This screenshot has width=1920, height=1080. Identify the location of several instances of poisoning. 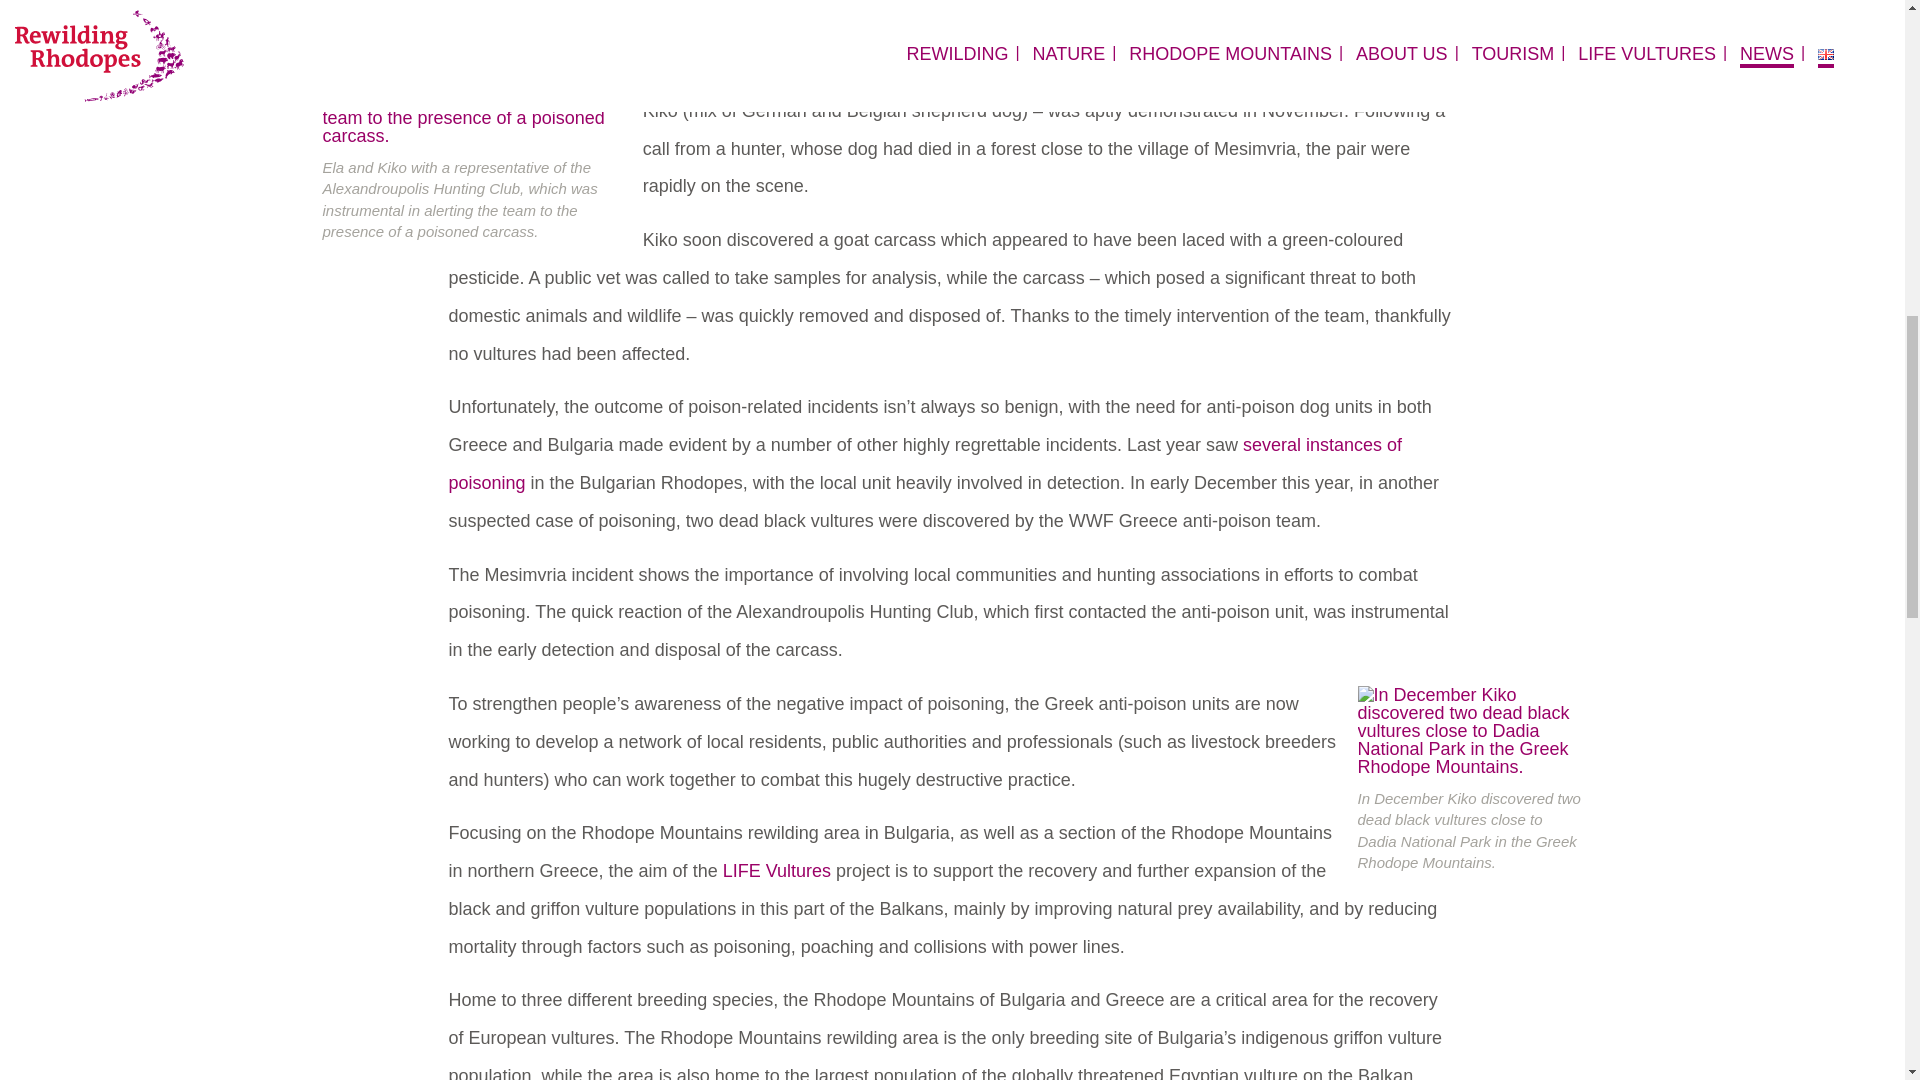
(924, 464).